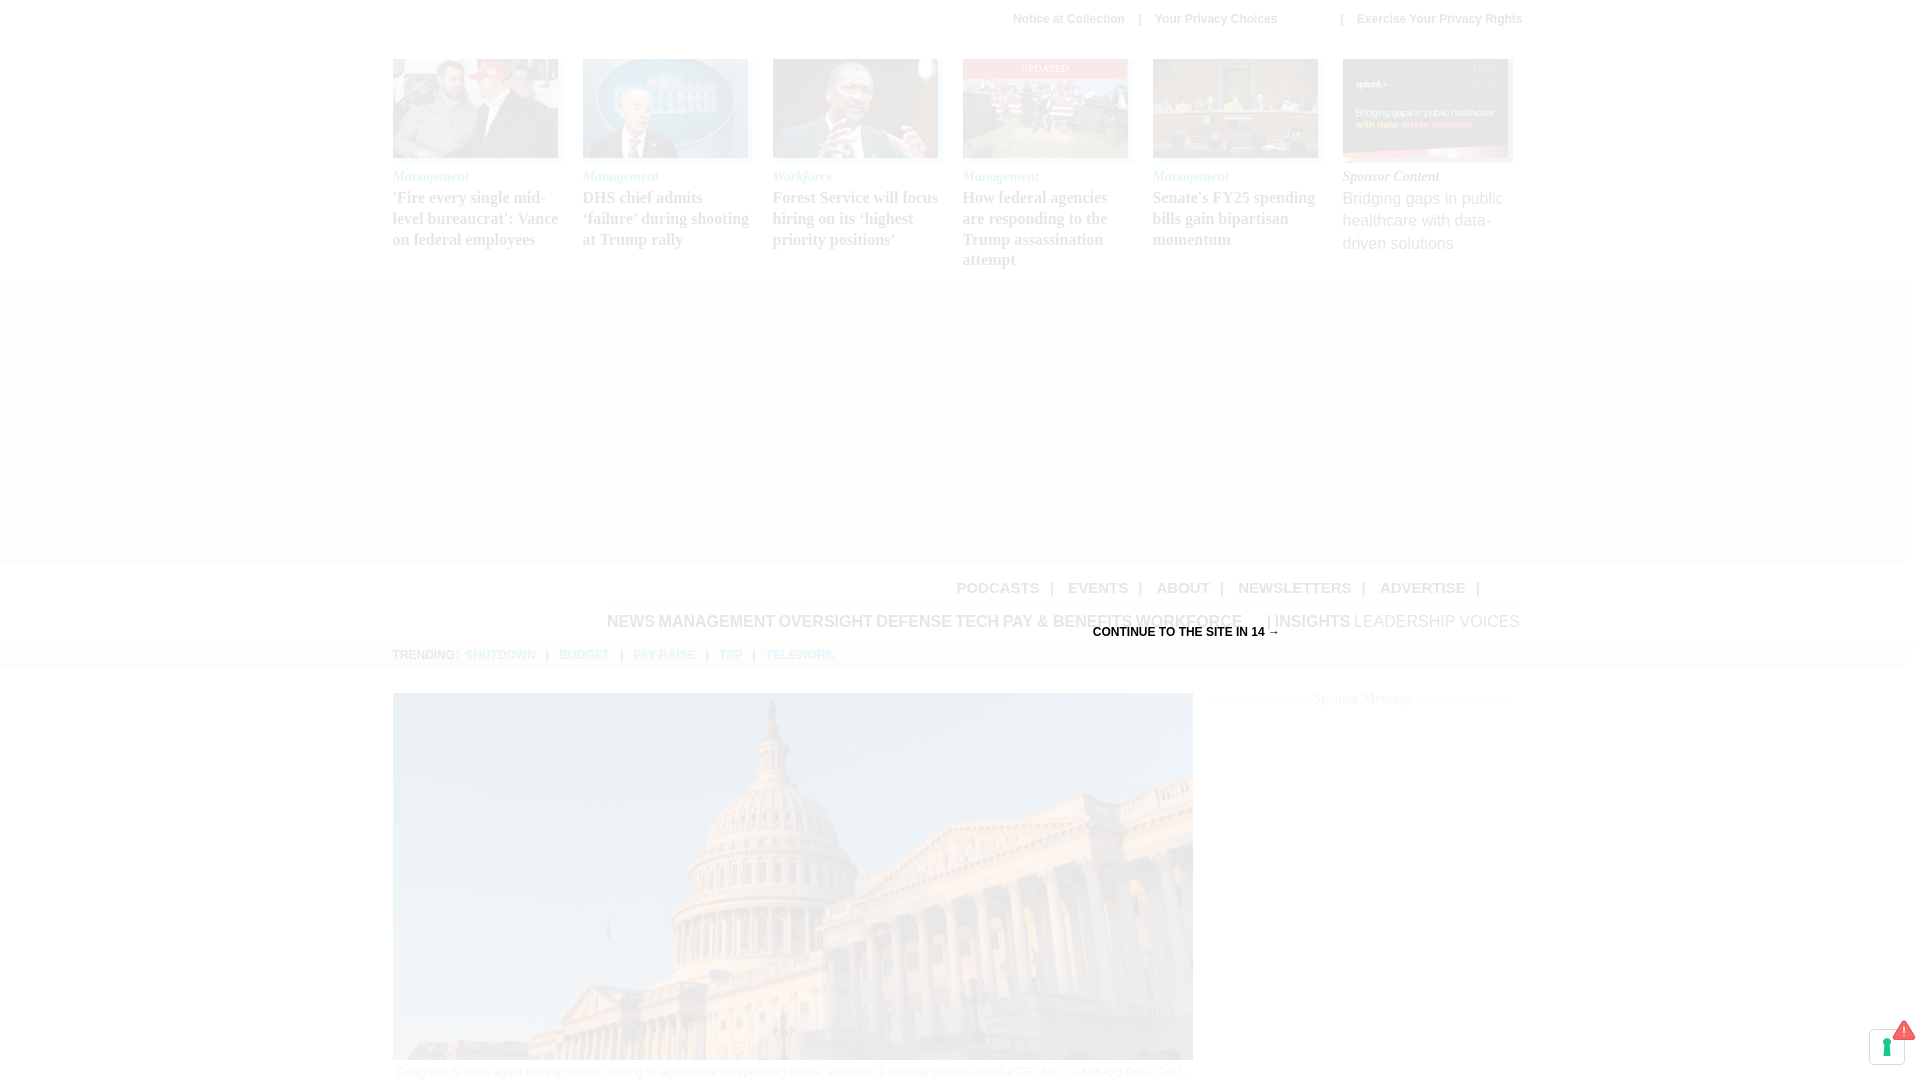 This screenshot has width=1920, height=1080. What do you see at coordinates (1294, 587) in the screenshot?
I see `NEWSLETTERS` at bounding box center [1294, 587].